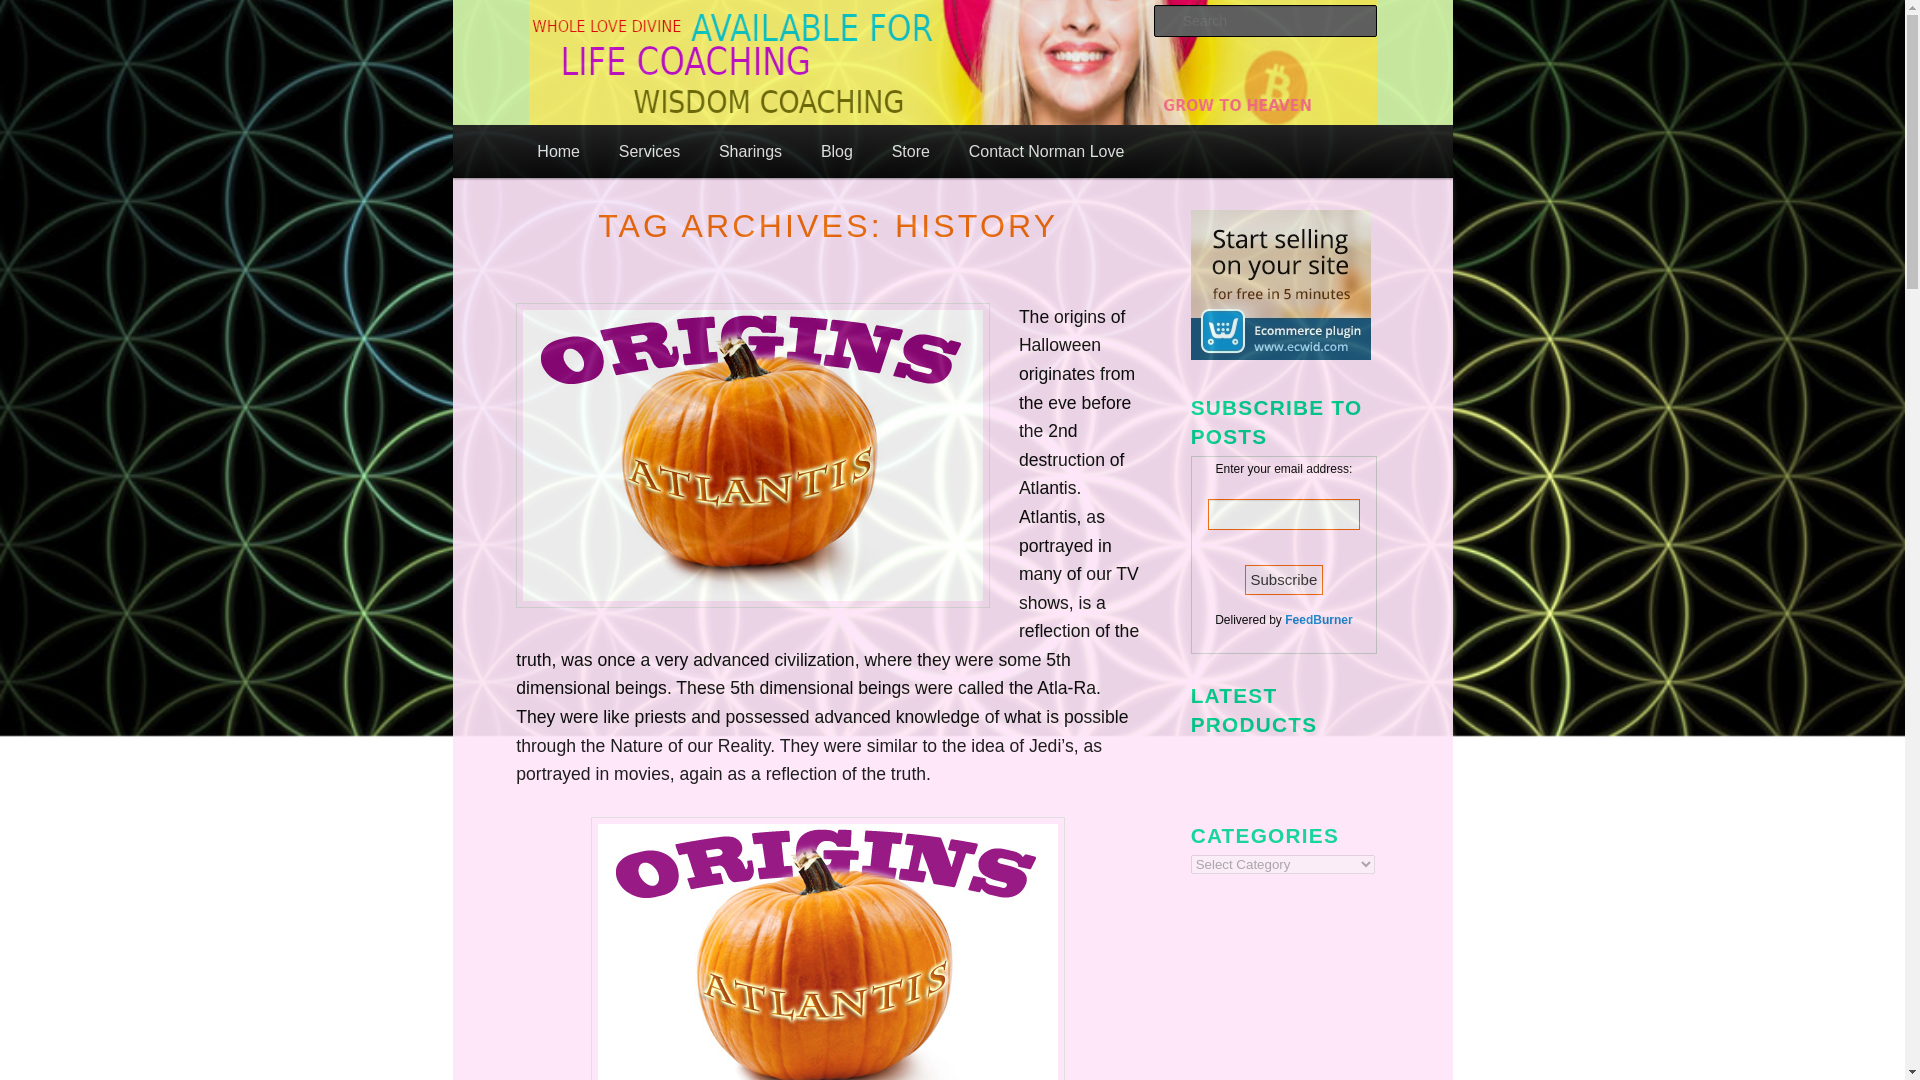  Describe the element at coordinates (836, 152) in the screenshot. I see `Blog` at that location.